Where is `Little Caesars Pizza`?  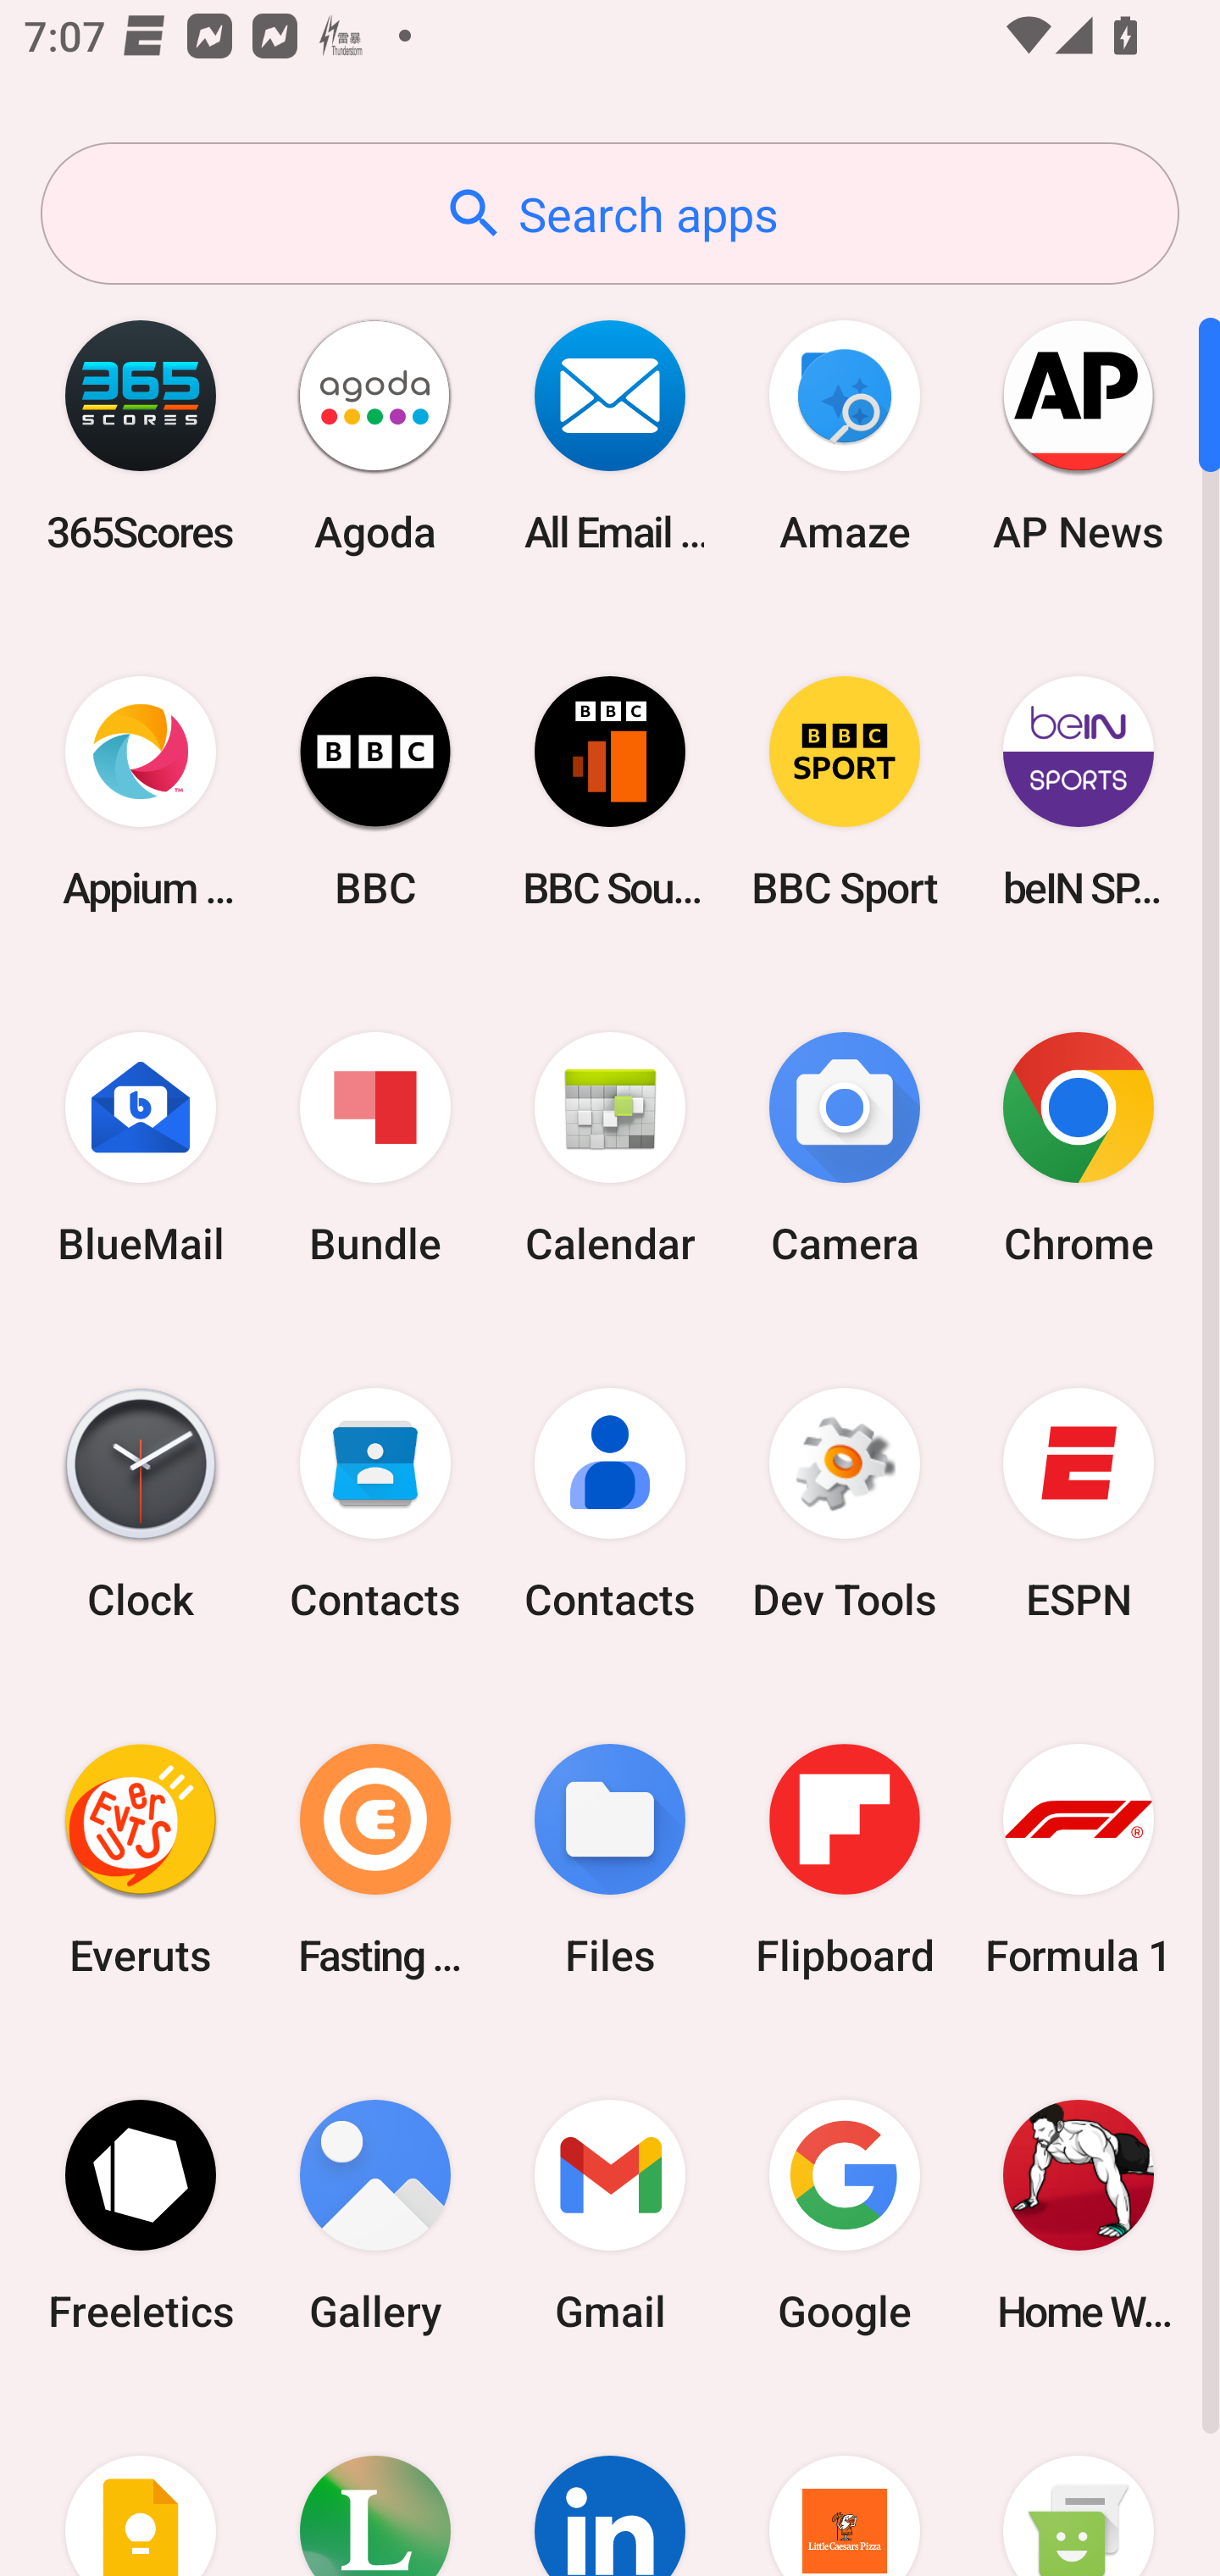
Little Caesars Pizza is located at coordinates (844, 2484).